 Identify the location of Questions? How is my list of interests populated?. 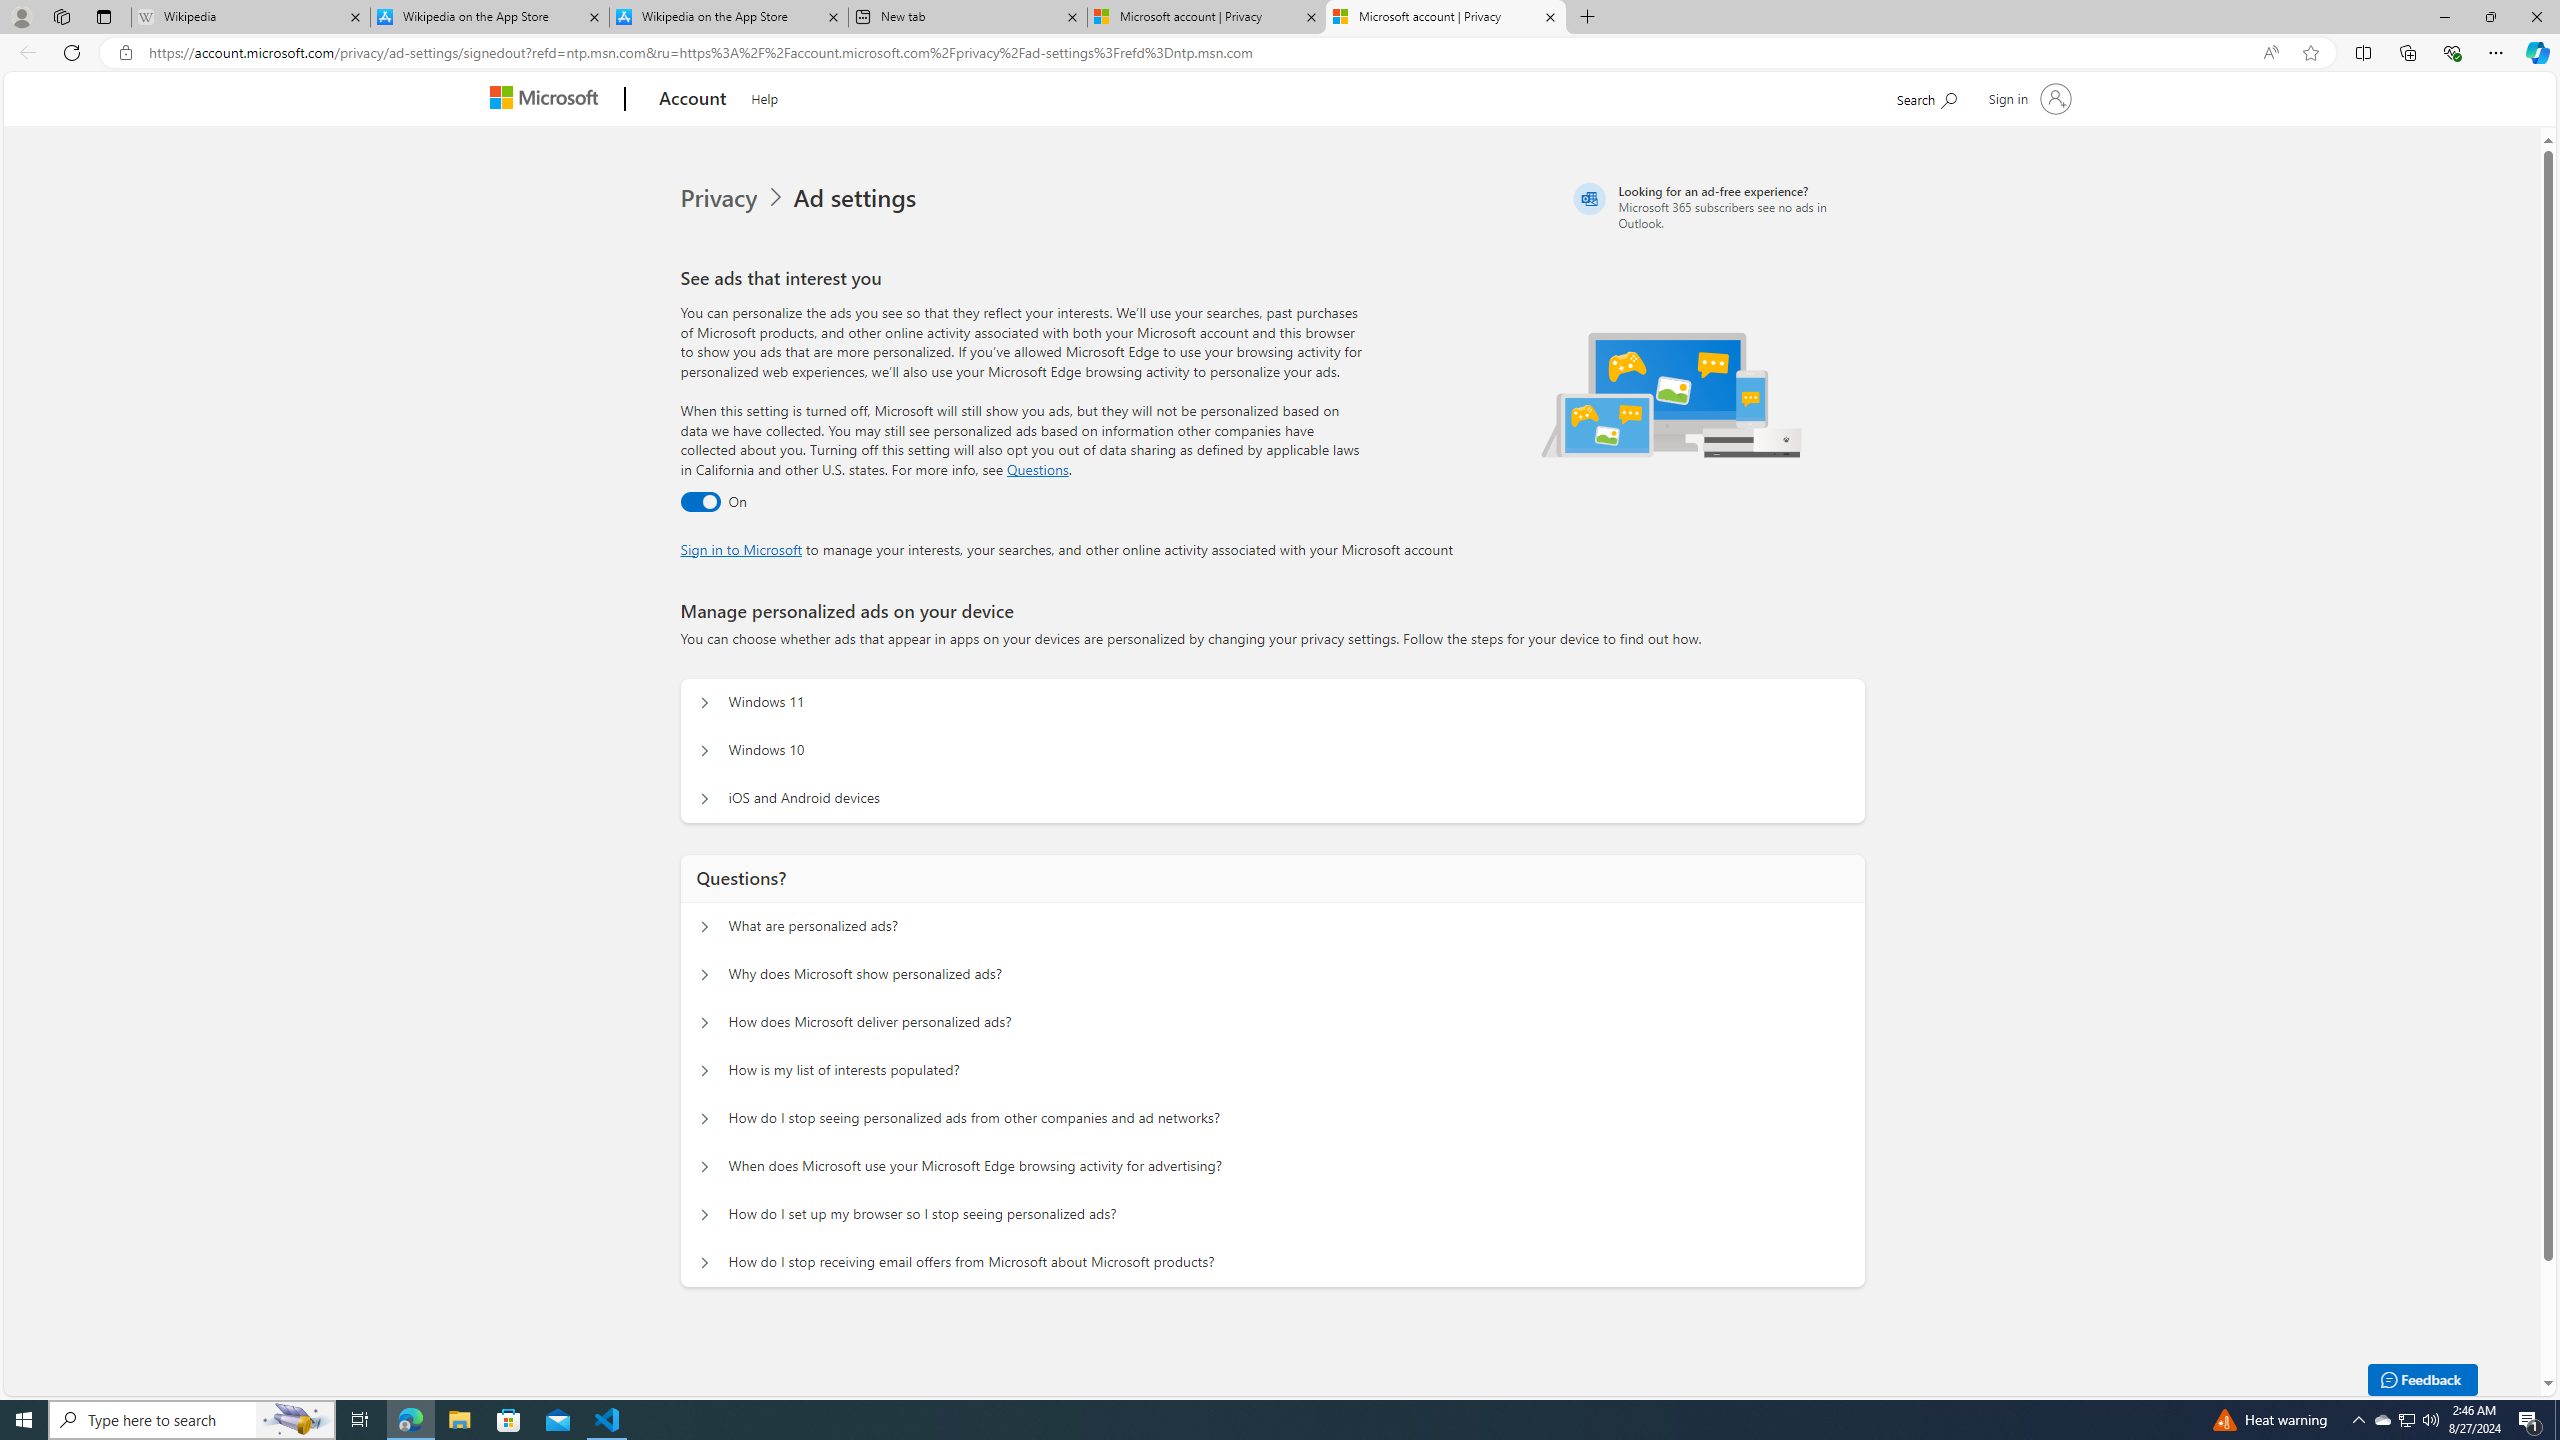
(705, 1070).